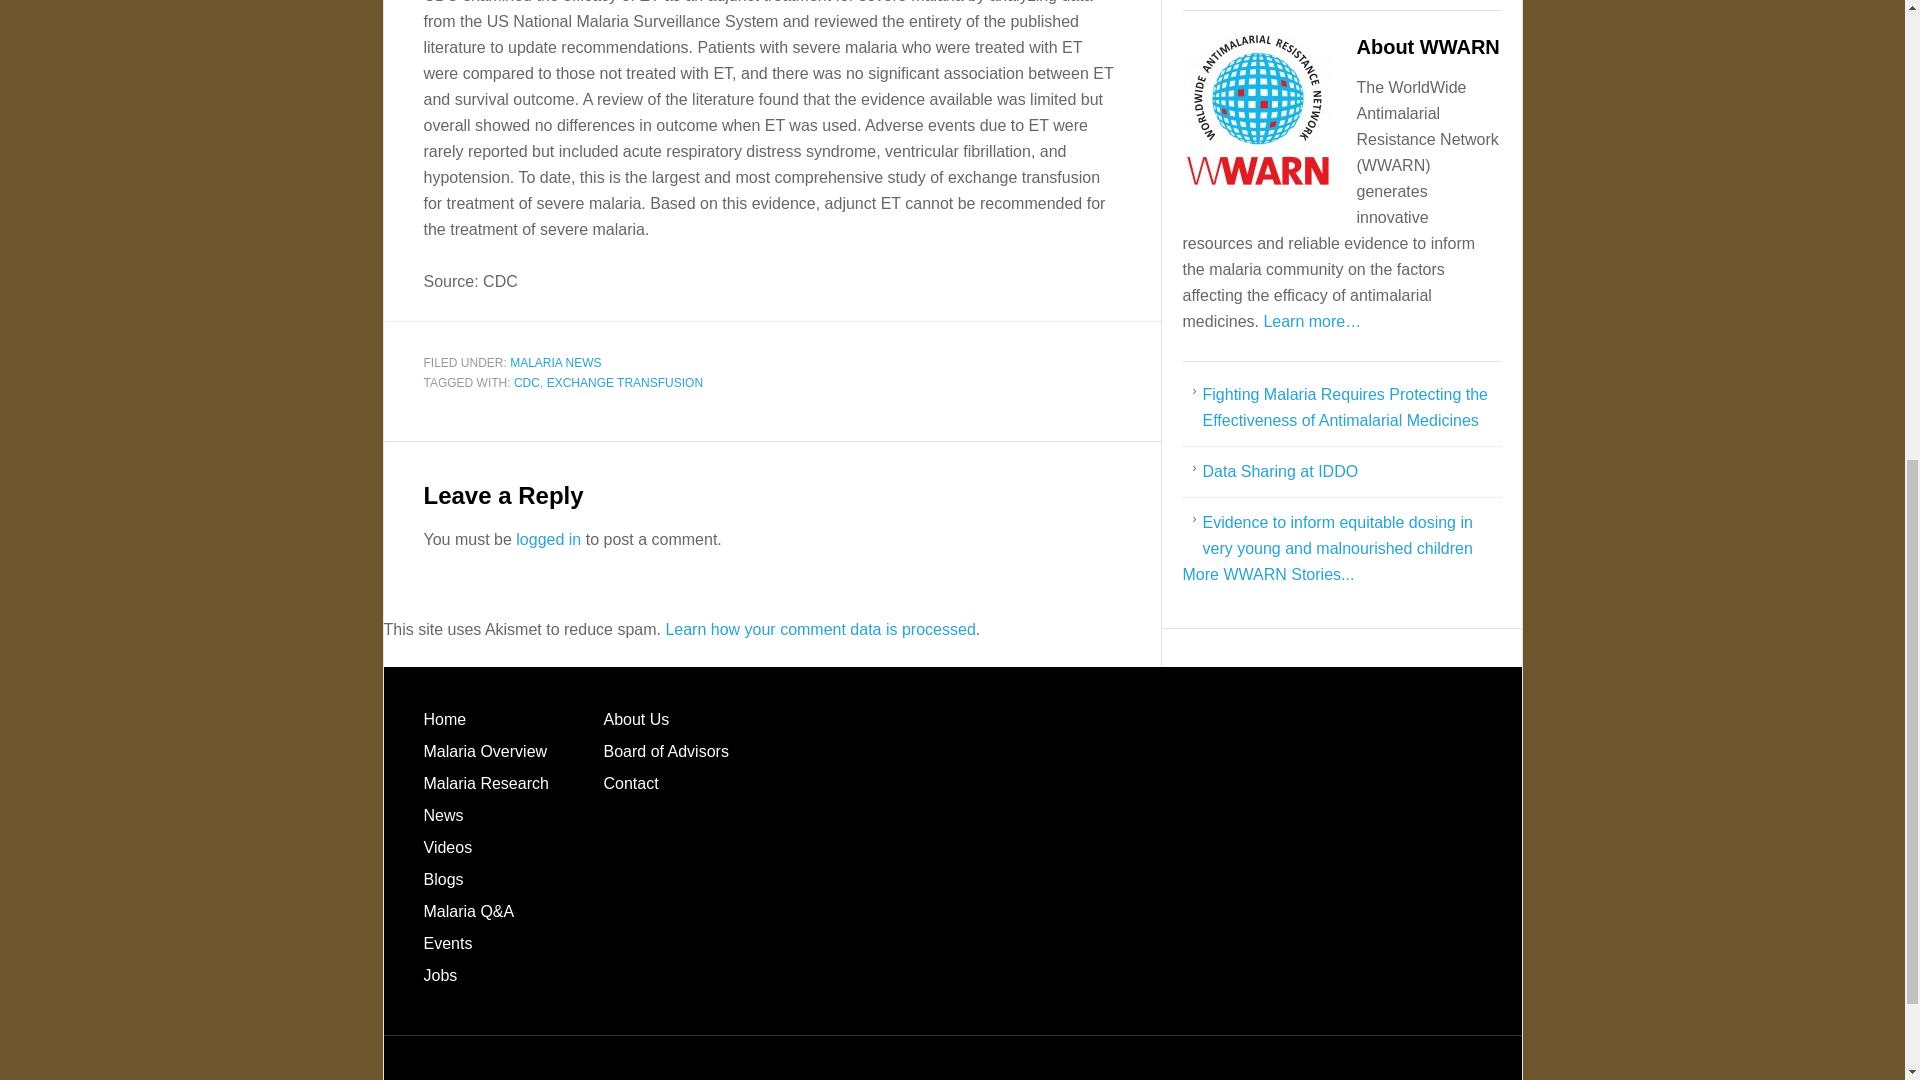  I want to click on MALARIA NEWS, so click(555, 363).